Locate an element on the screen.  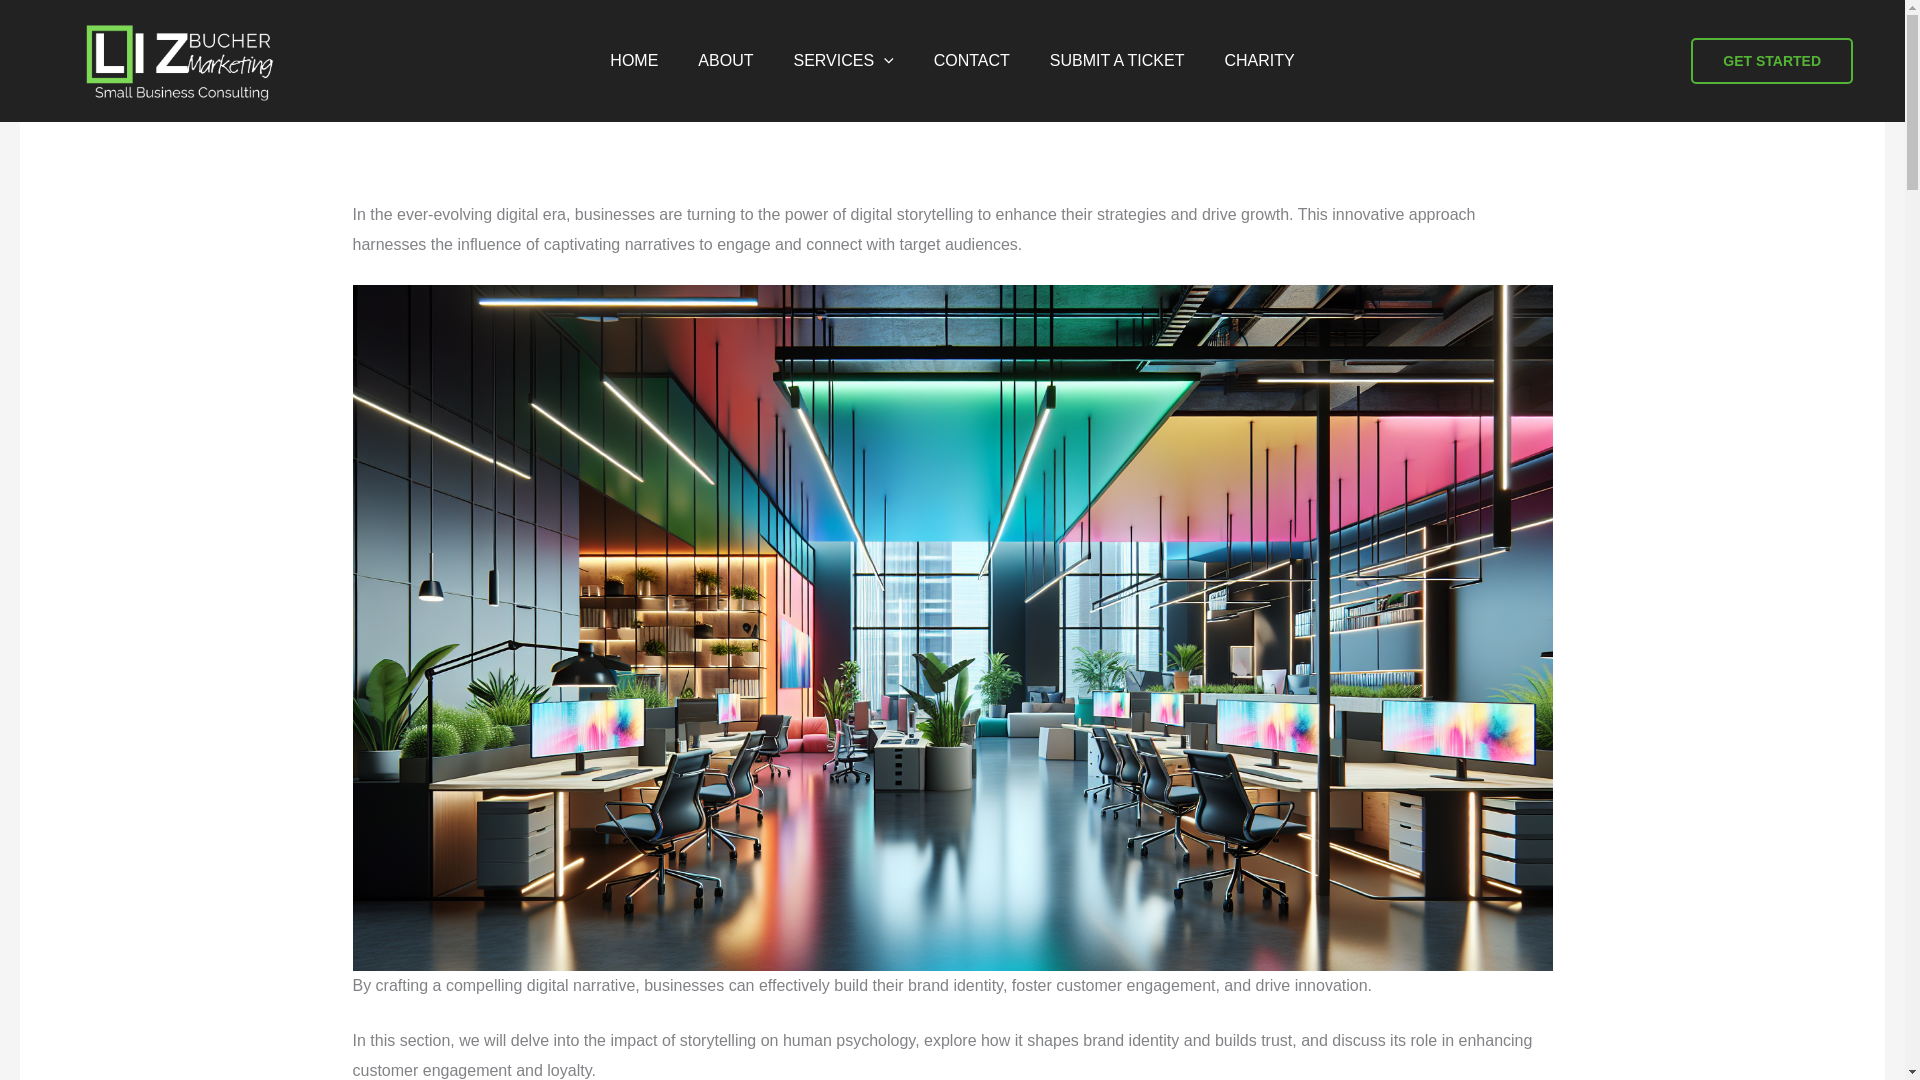
CONTACT is located at coordinates (971, 61).